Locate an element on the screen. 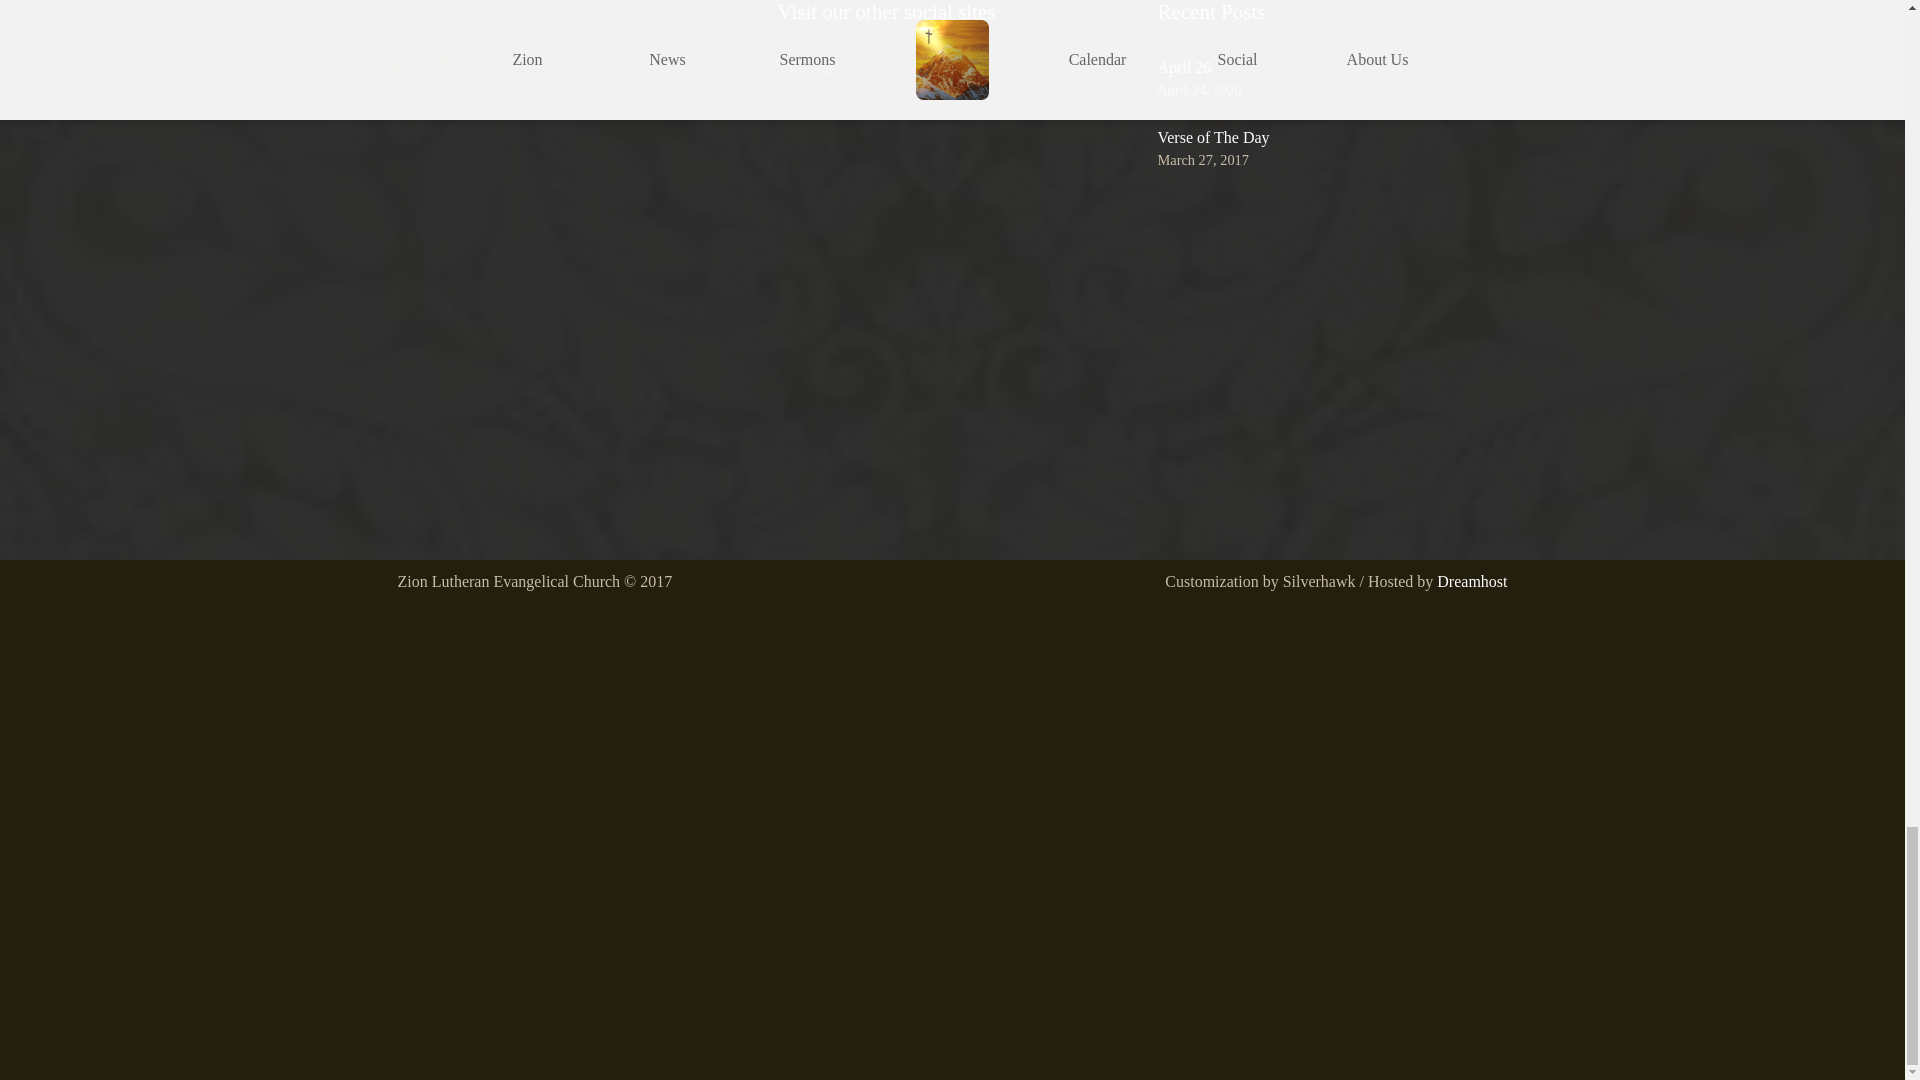 Image resolution: width=1920 pixels, height=1080 pixels. April 26 is located at coordinates (1184, 67).